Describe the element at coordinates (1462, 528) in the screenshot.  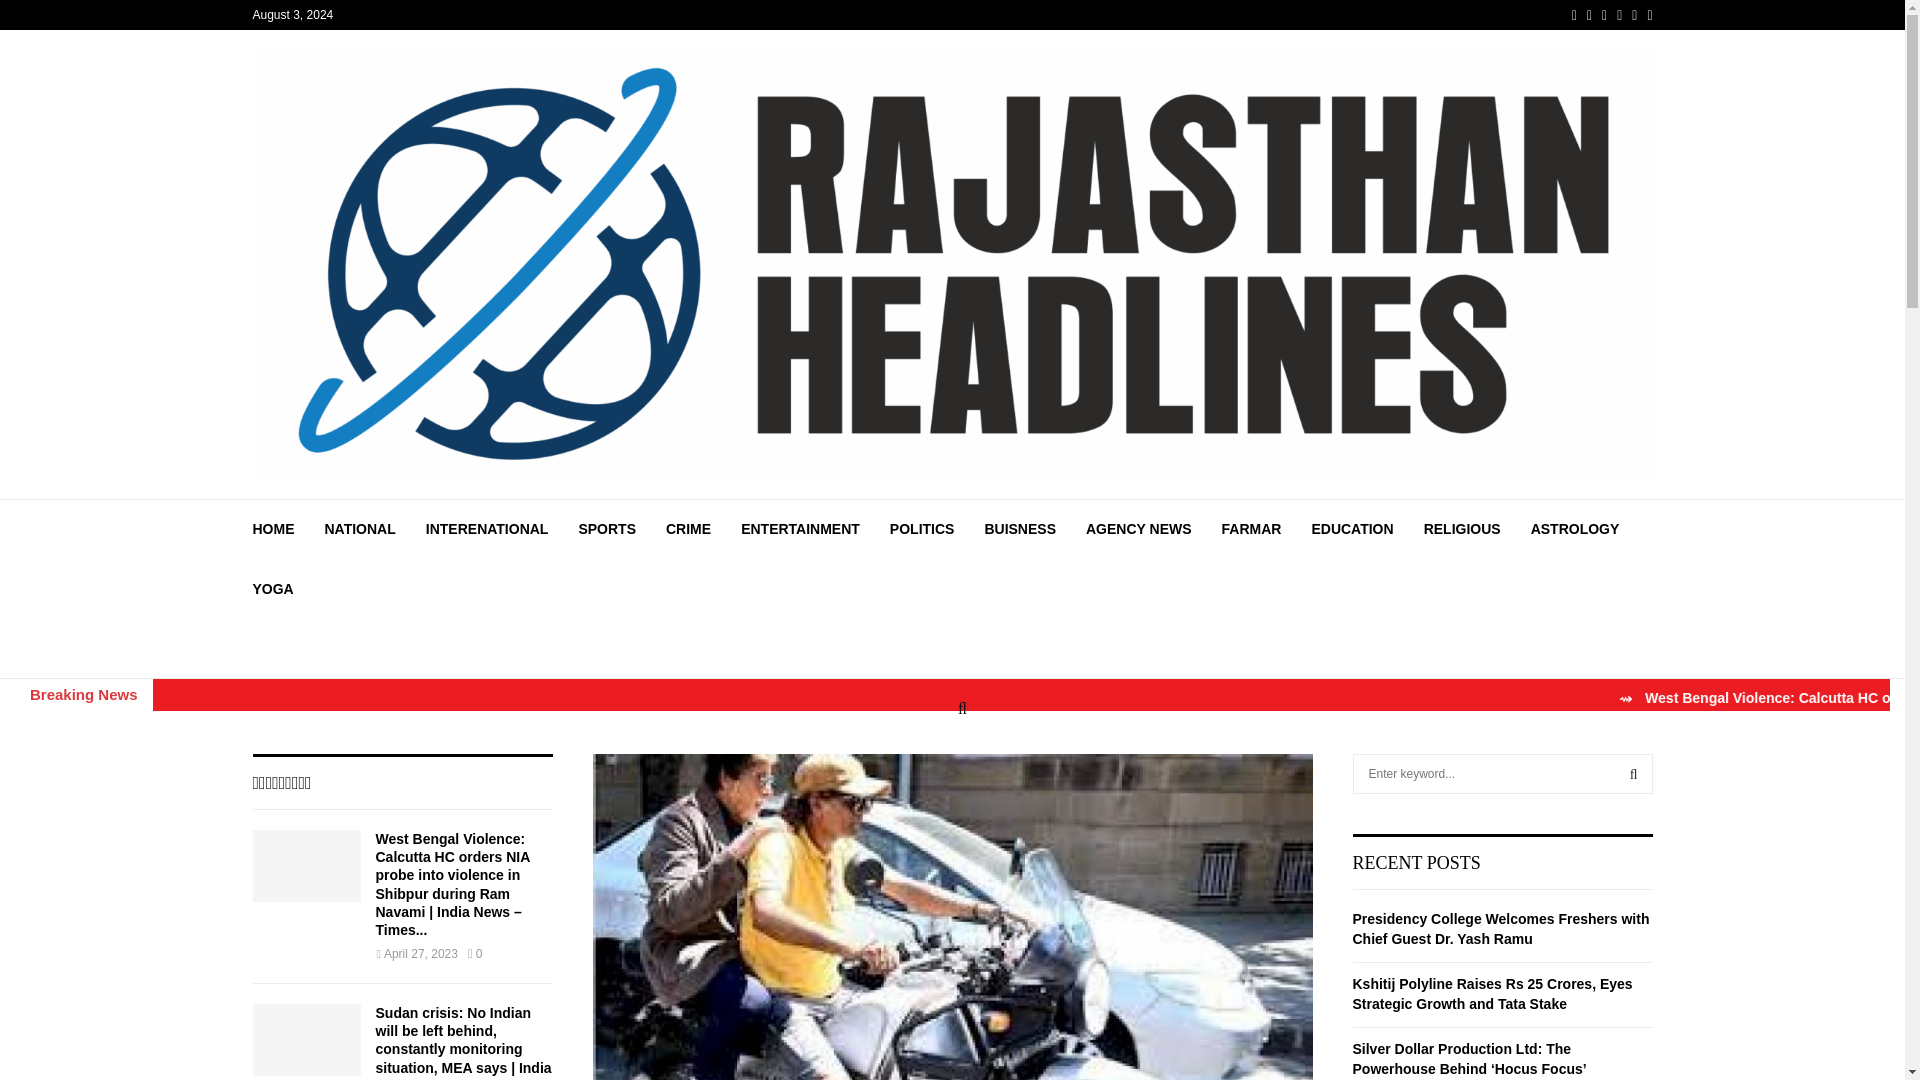
I see `RELIGIOUS` at that location.